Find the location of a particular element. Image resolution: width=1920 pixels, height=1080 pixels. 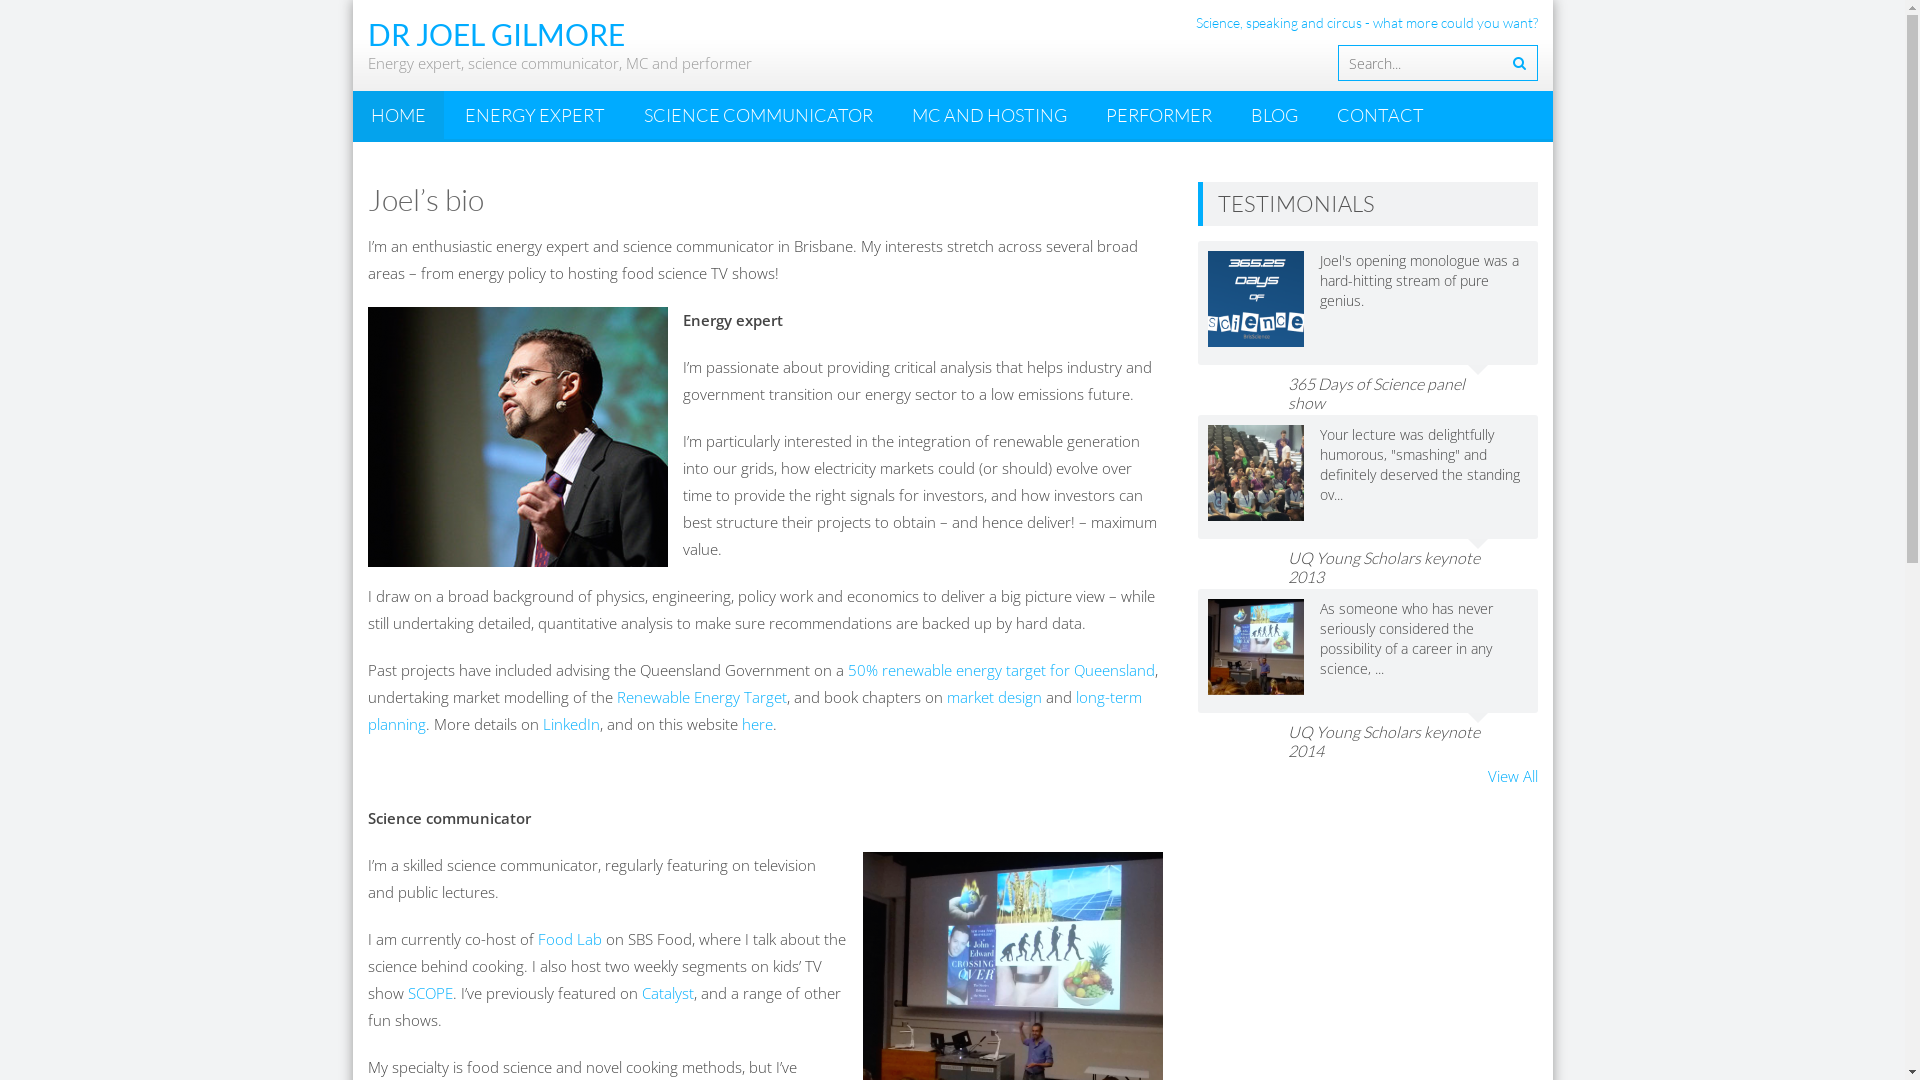

CONTACT is located at coordinates (1380, 115).